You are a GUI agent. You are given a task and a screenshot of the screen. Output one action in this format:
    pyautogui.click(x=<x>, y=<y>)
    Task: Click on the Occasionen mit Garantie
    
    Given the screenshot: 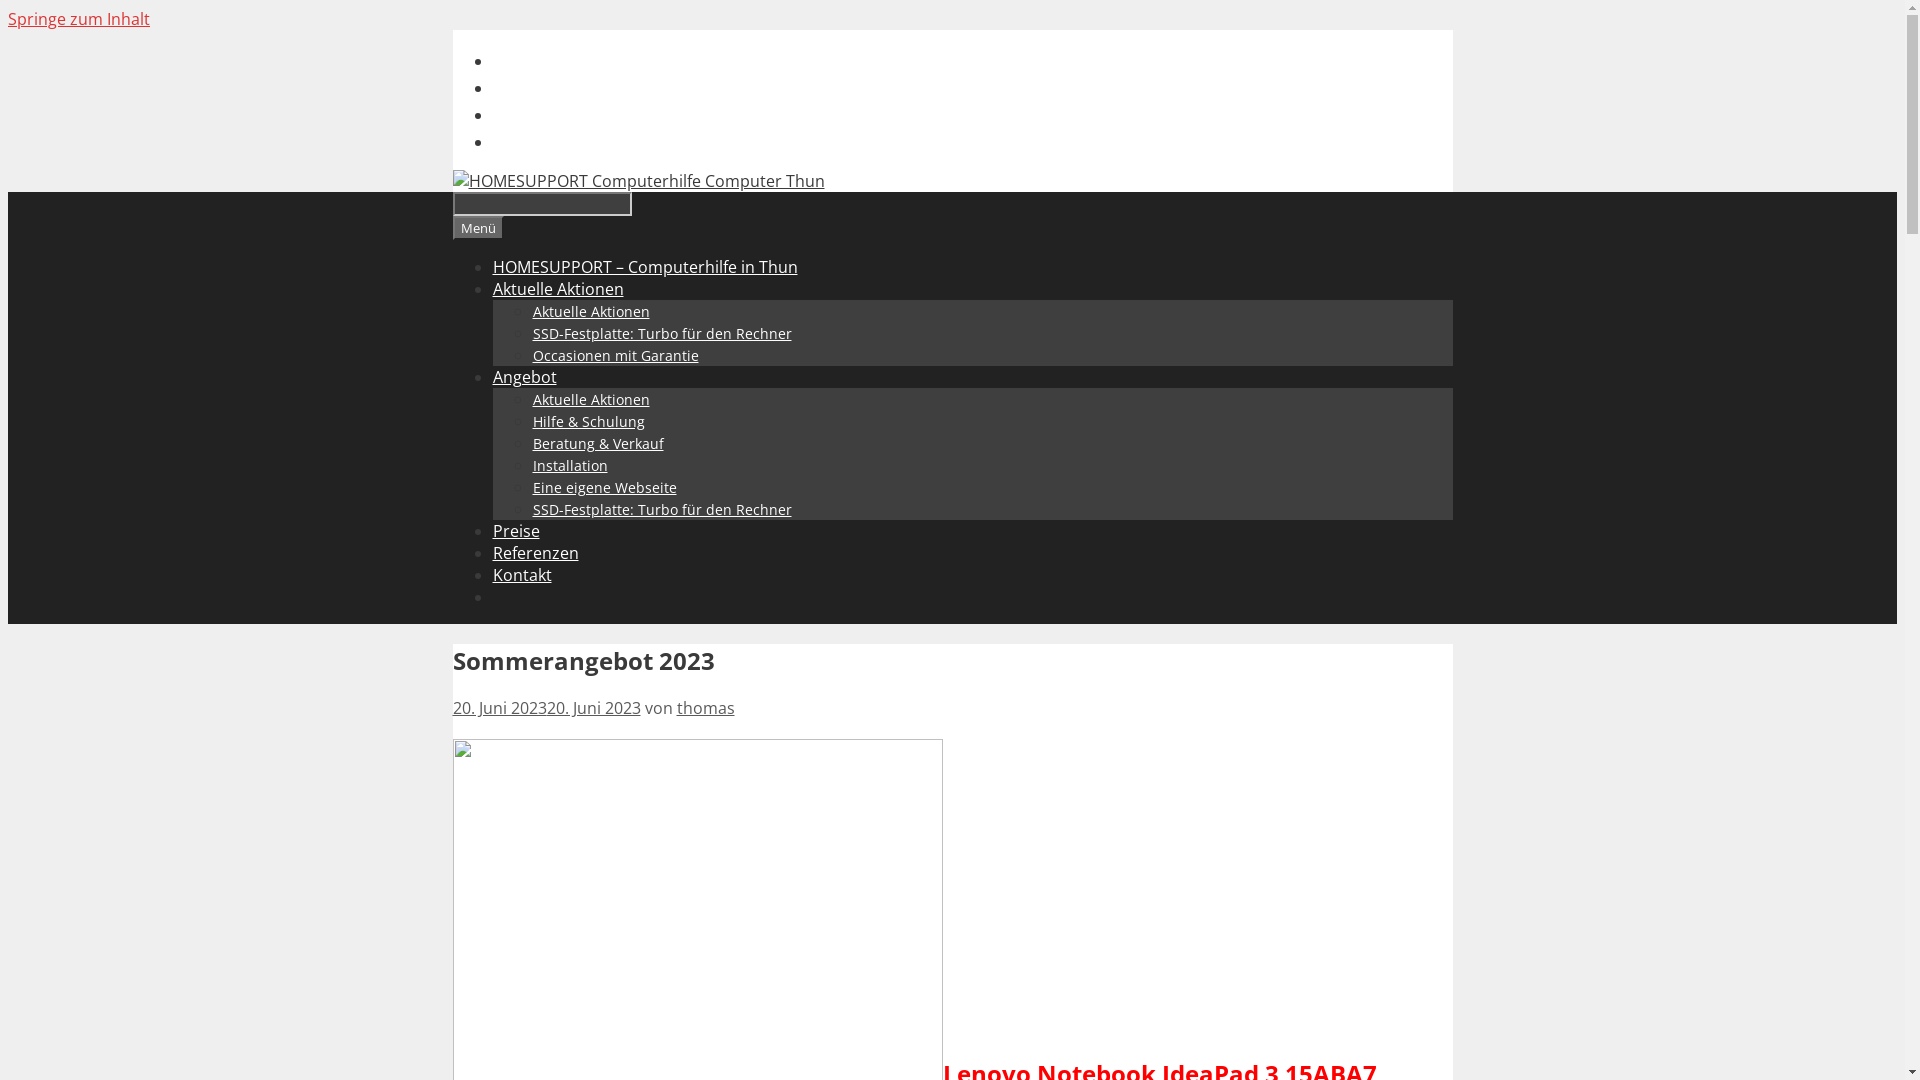 What is the action you would take?
    pyautogui.click(x=615, y=356)
    